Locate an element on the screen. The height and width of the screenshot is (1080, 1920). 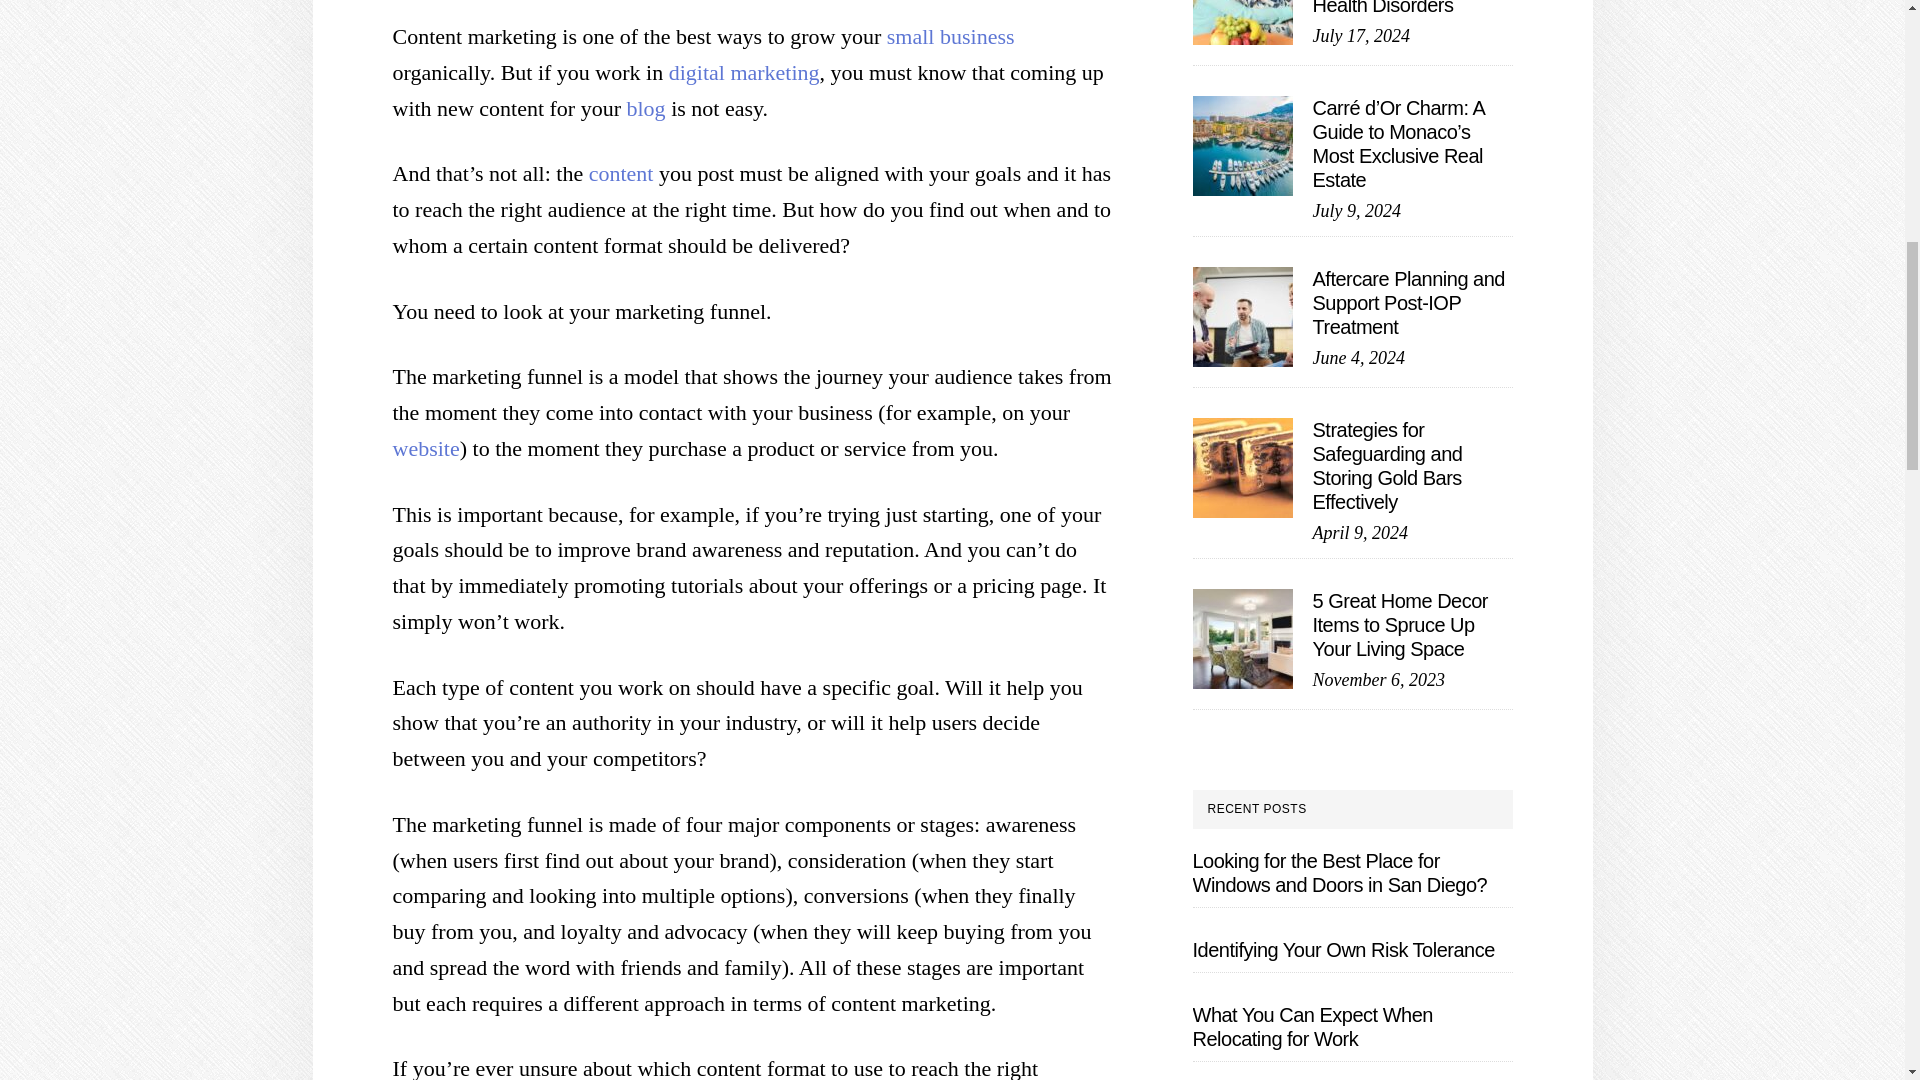
5 Great Home Decor Items to Spruce Up Your Living Space is located at coordinates (1400, 624).